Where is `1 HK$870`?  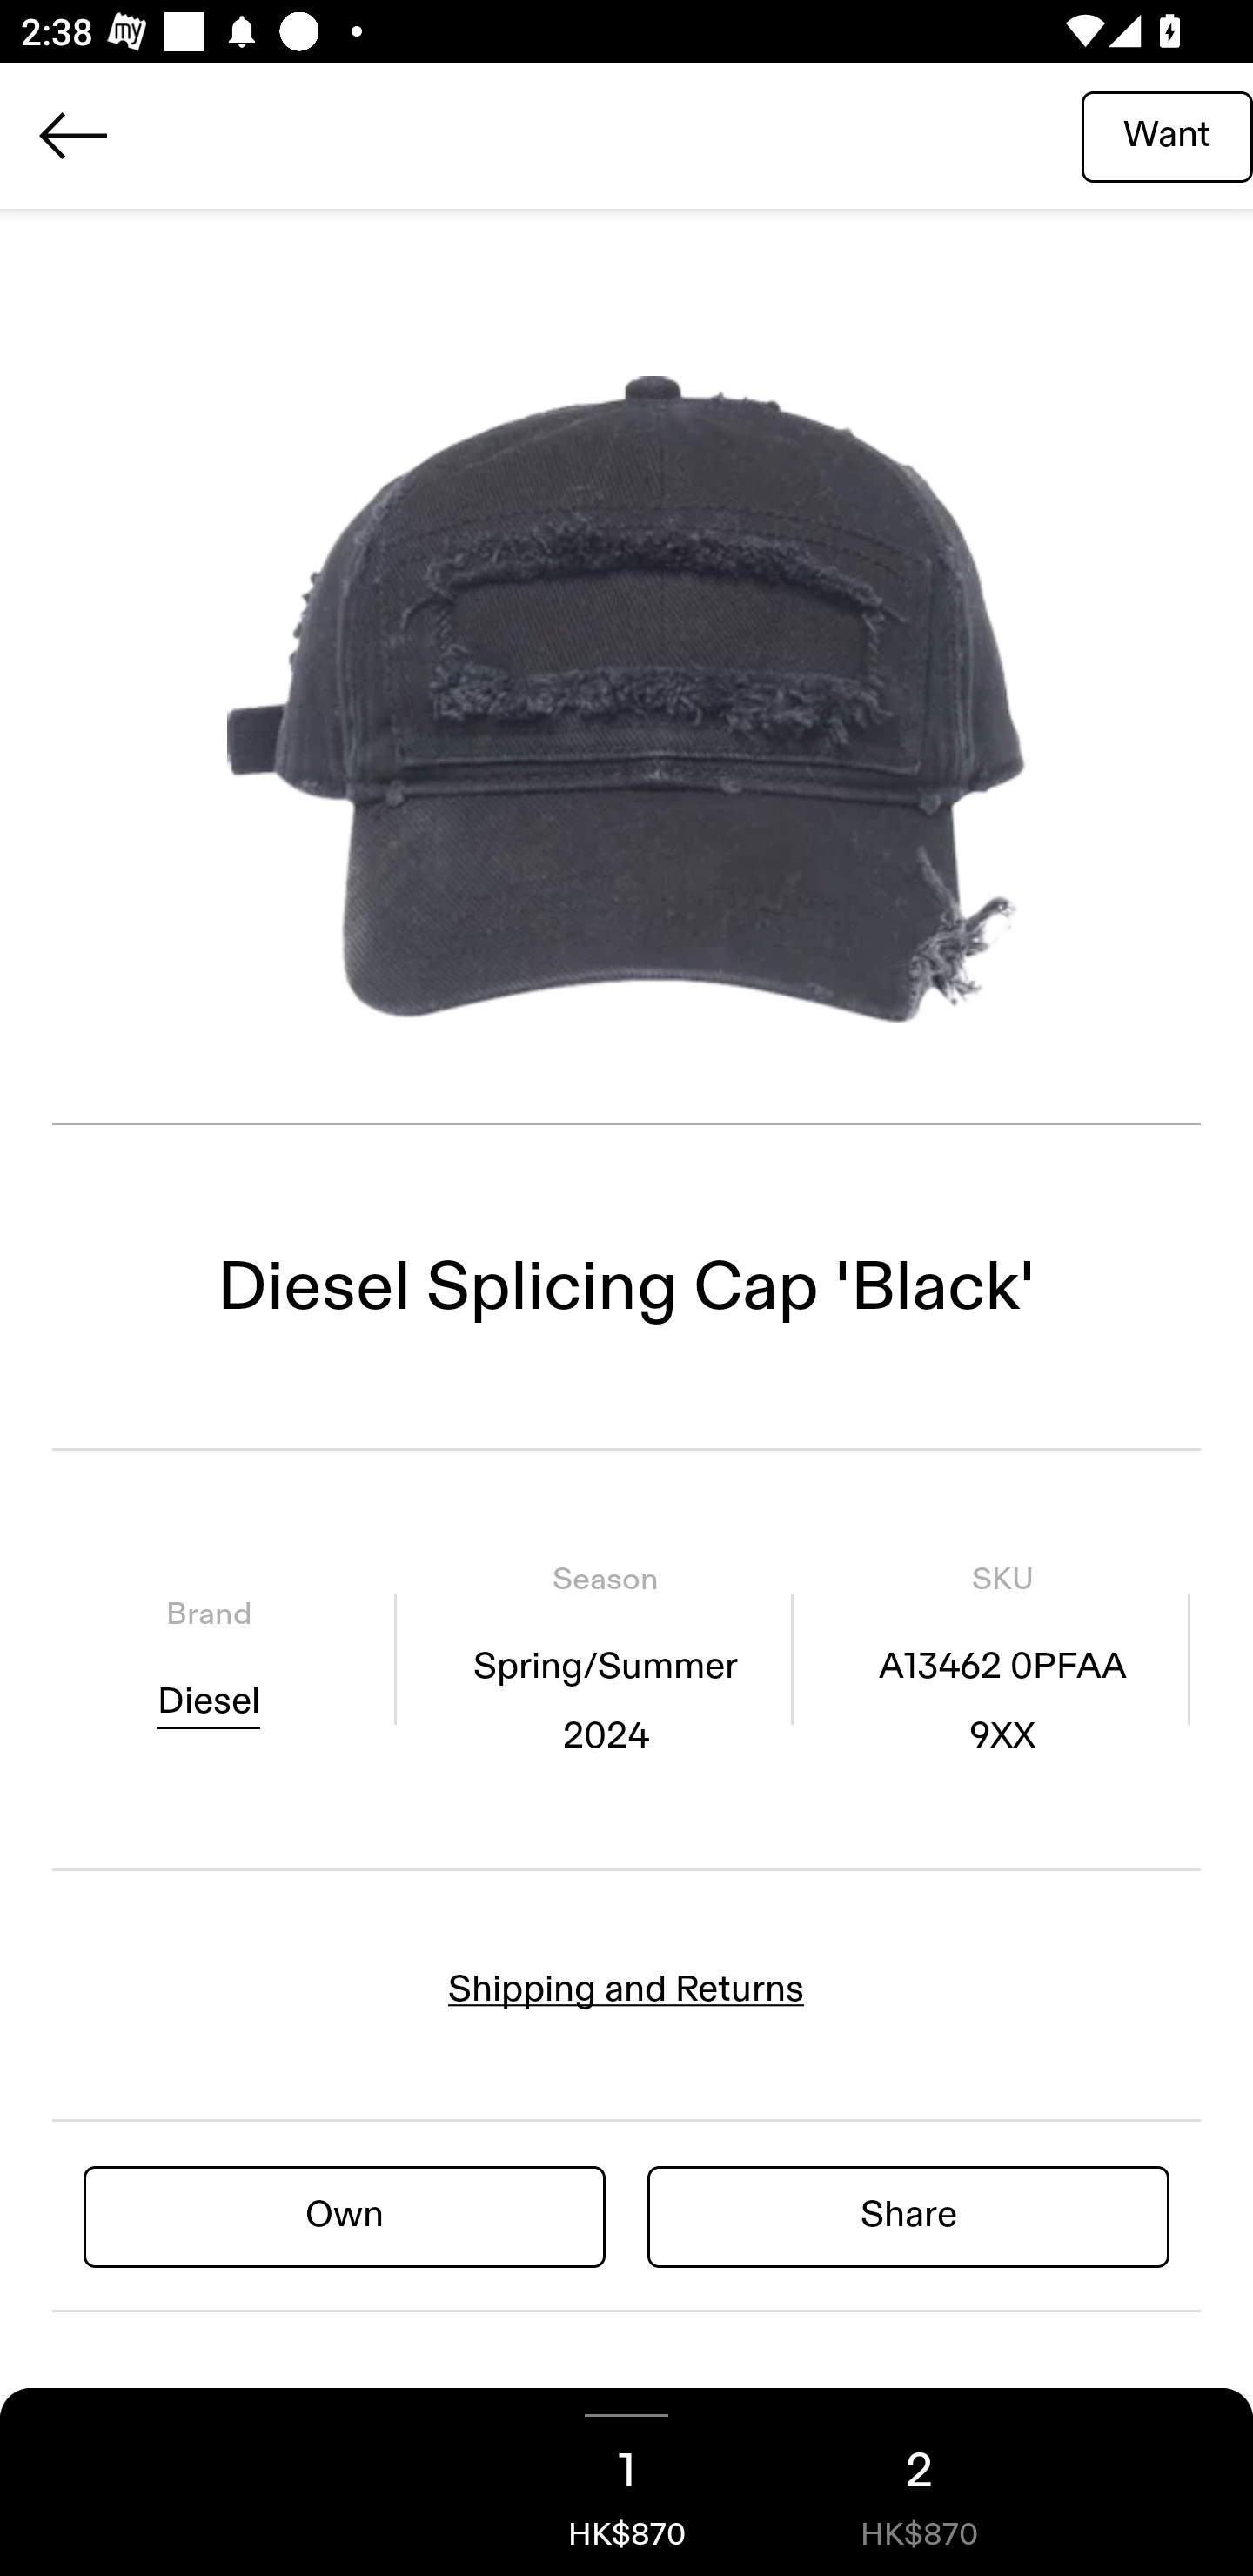
1 HK$870 is located at coordinates (626, 2482).